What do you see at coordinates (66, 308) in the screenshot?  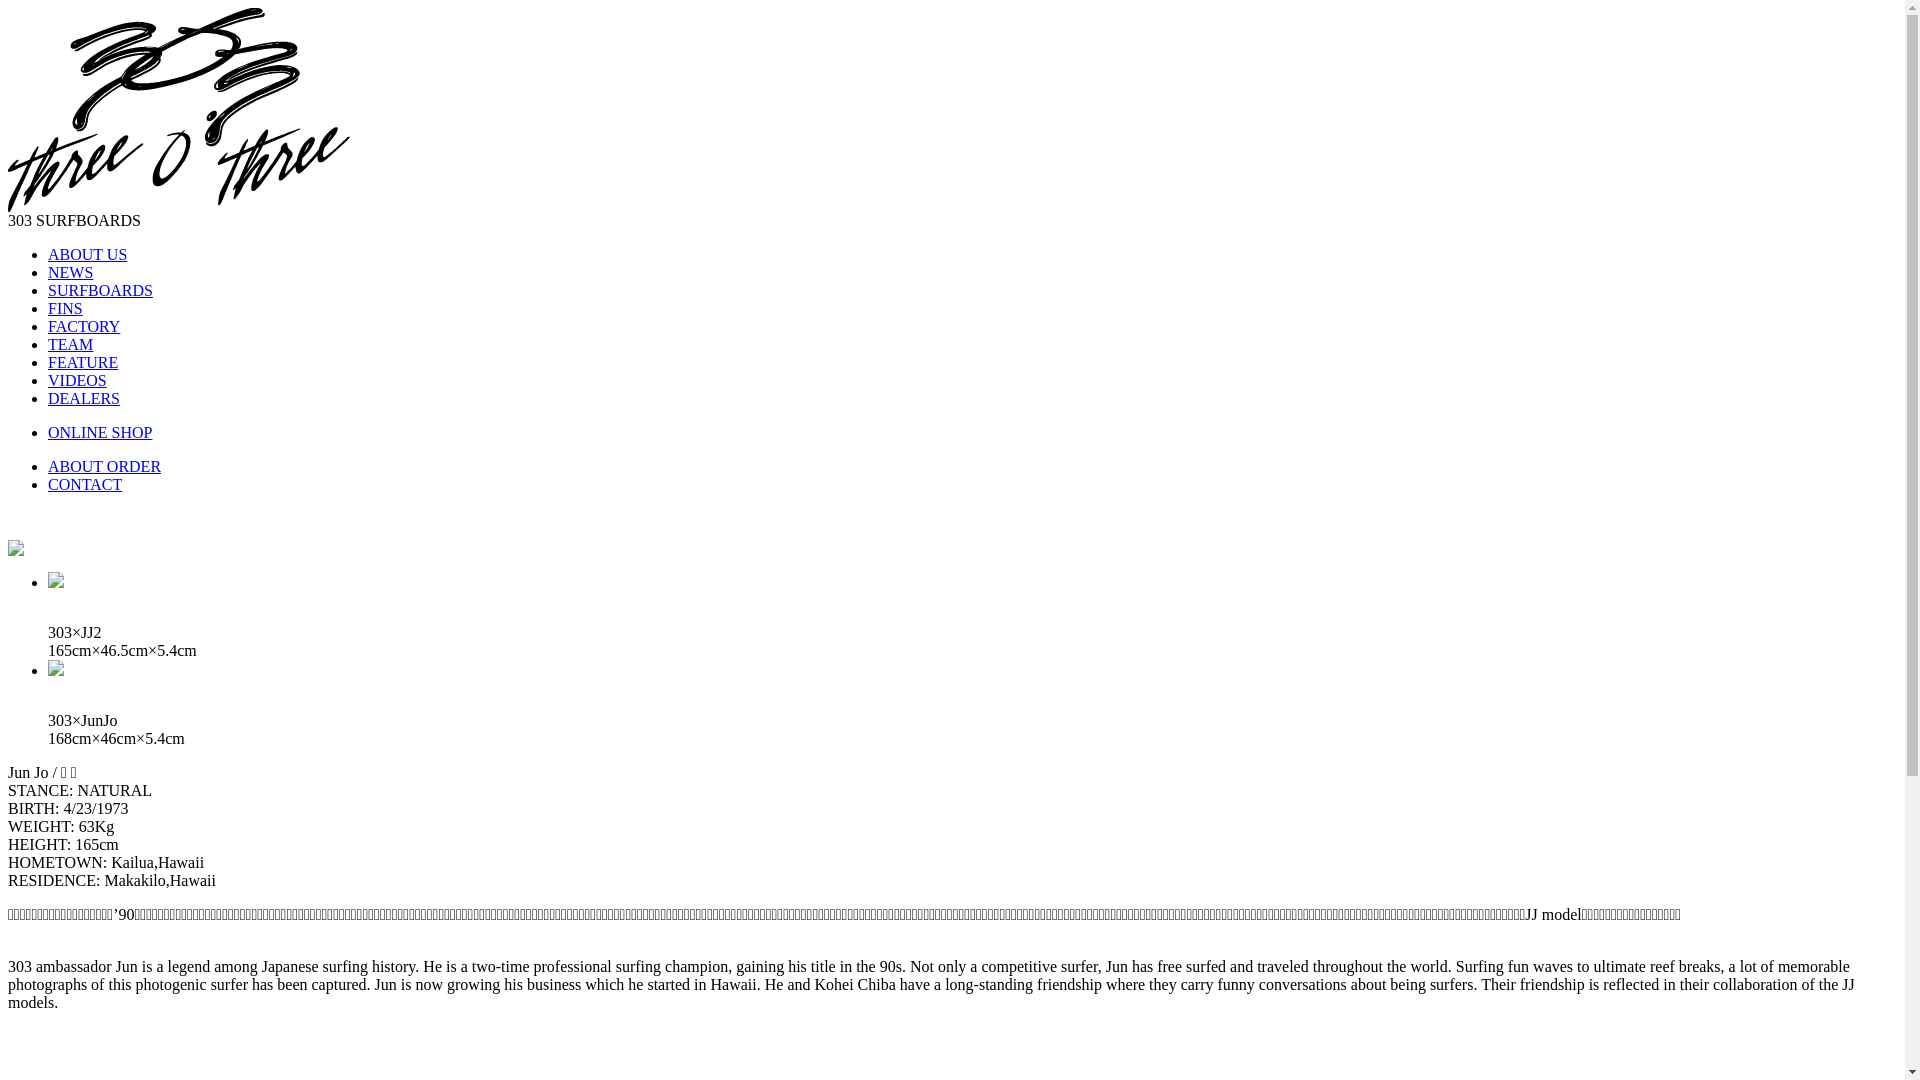 I see `FINS` at bounding box center [66, 308].